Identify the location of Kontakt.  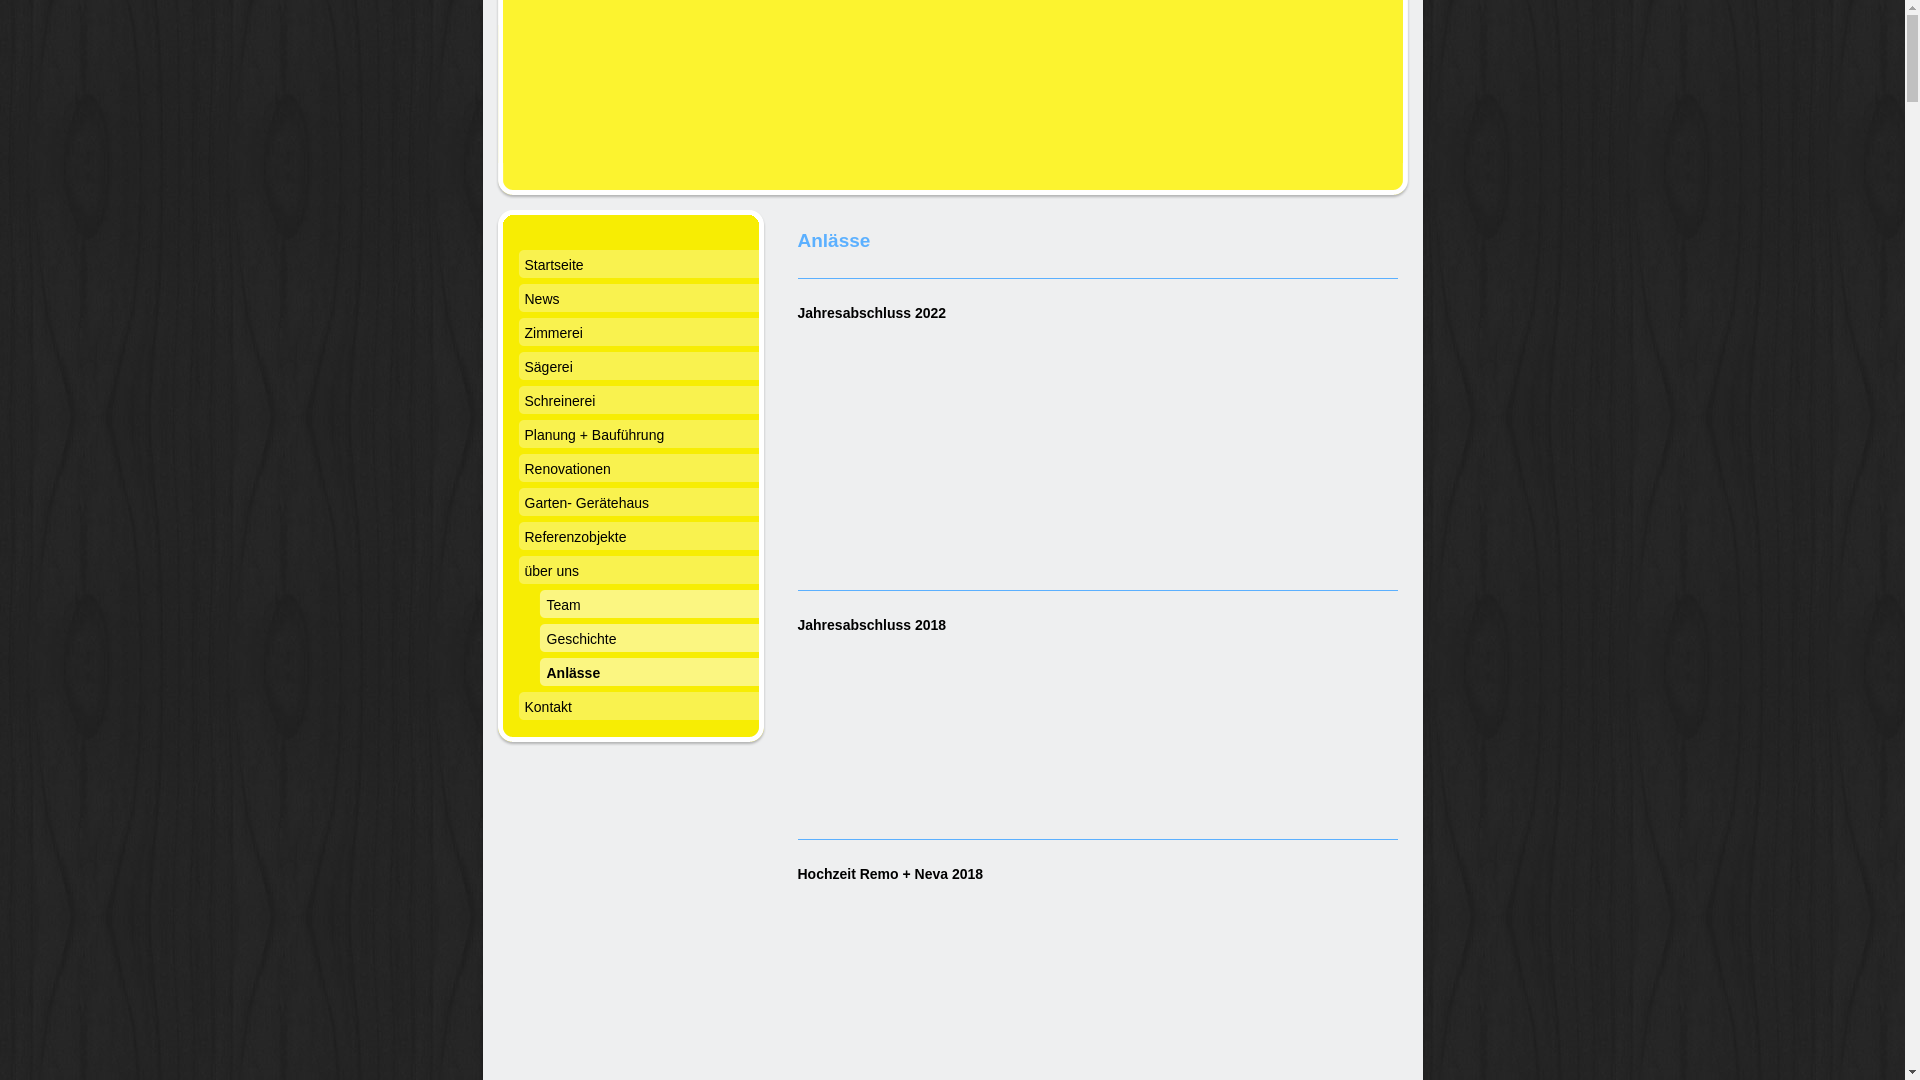
(638, 709).